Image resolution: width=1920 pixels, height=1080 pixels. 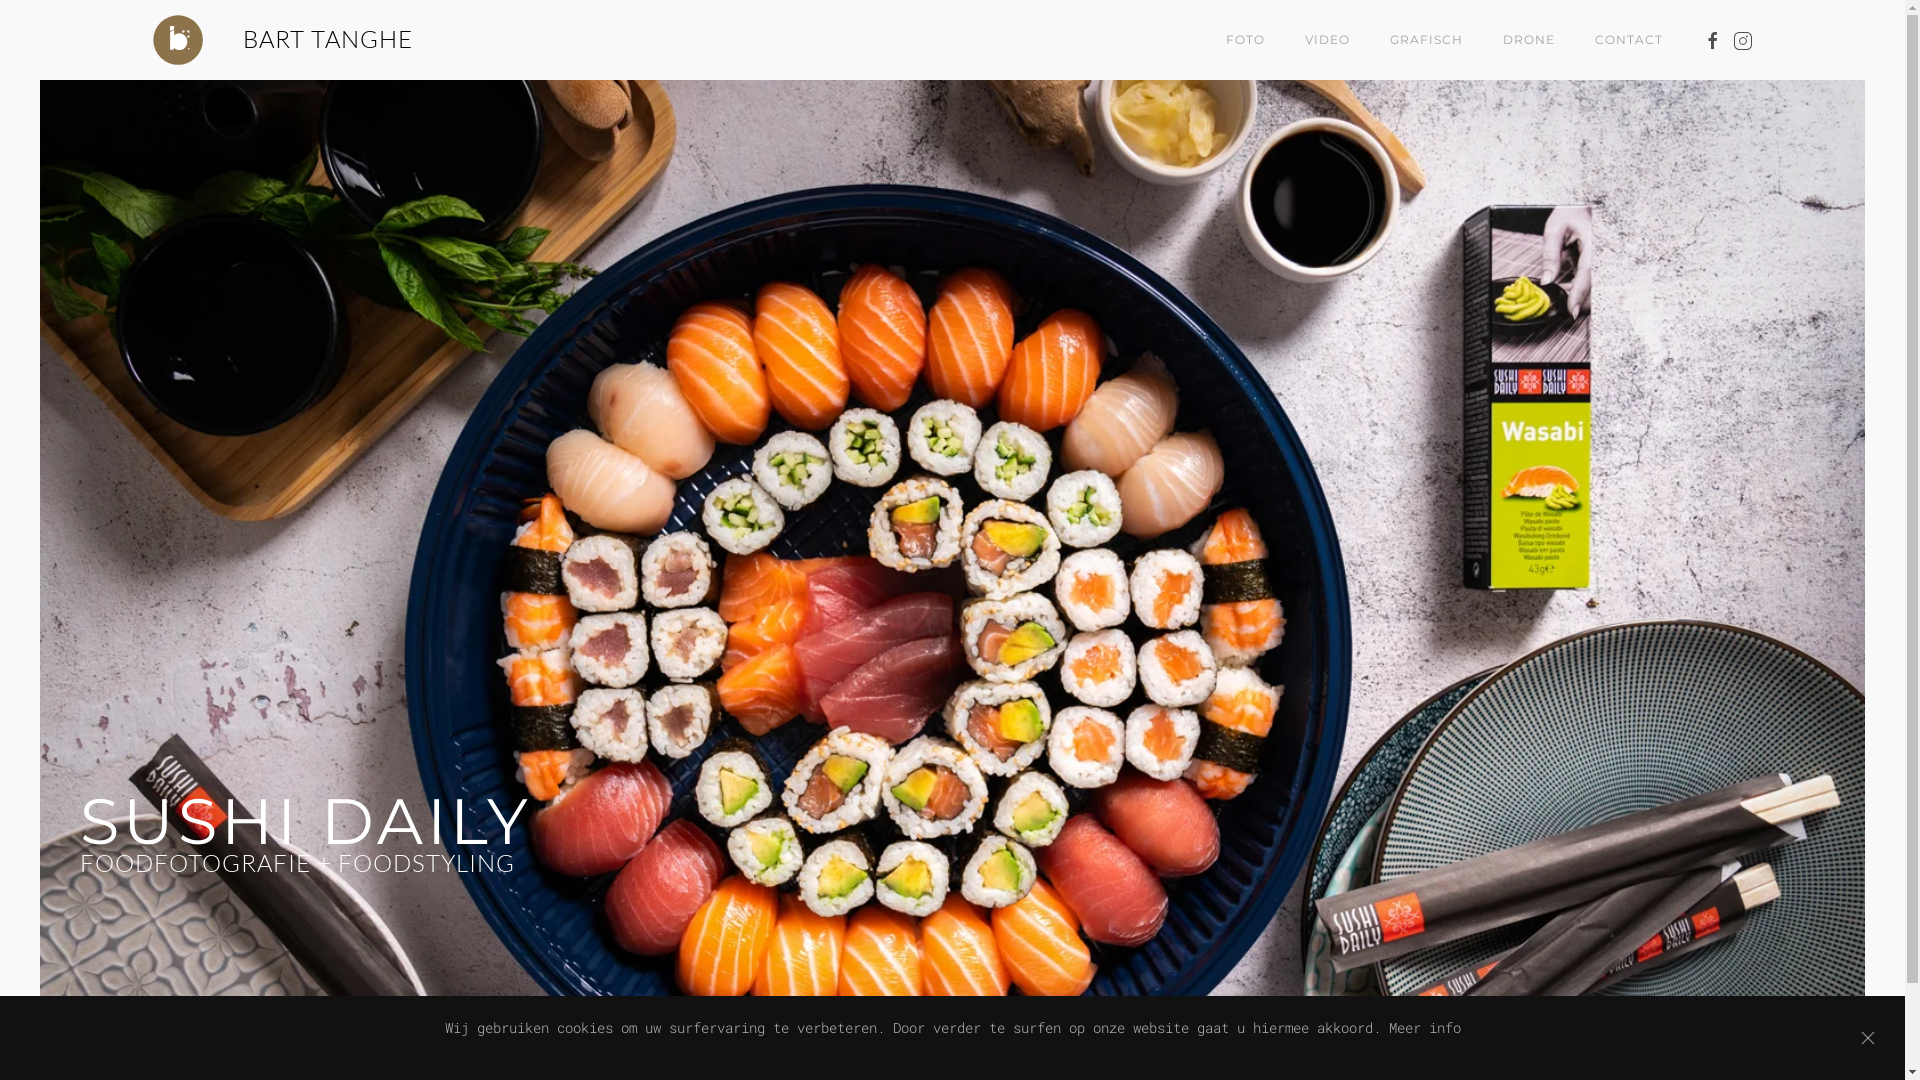 What do you see at coordinates (942, 1073) in the screenshot?
I see `restaurant PUUR` at bounding box center [942, 1073].